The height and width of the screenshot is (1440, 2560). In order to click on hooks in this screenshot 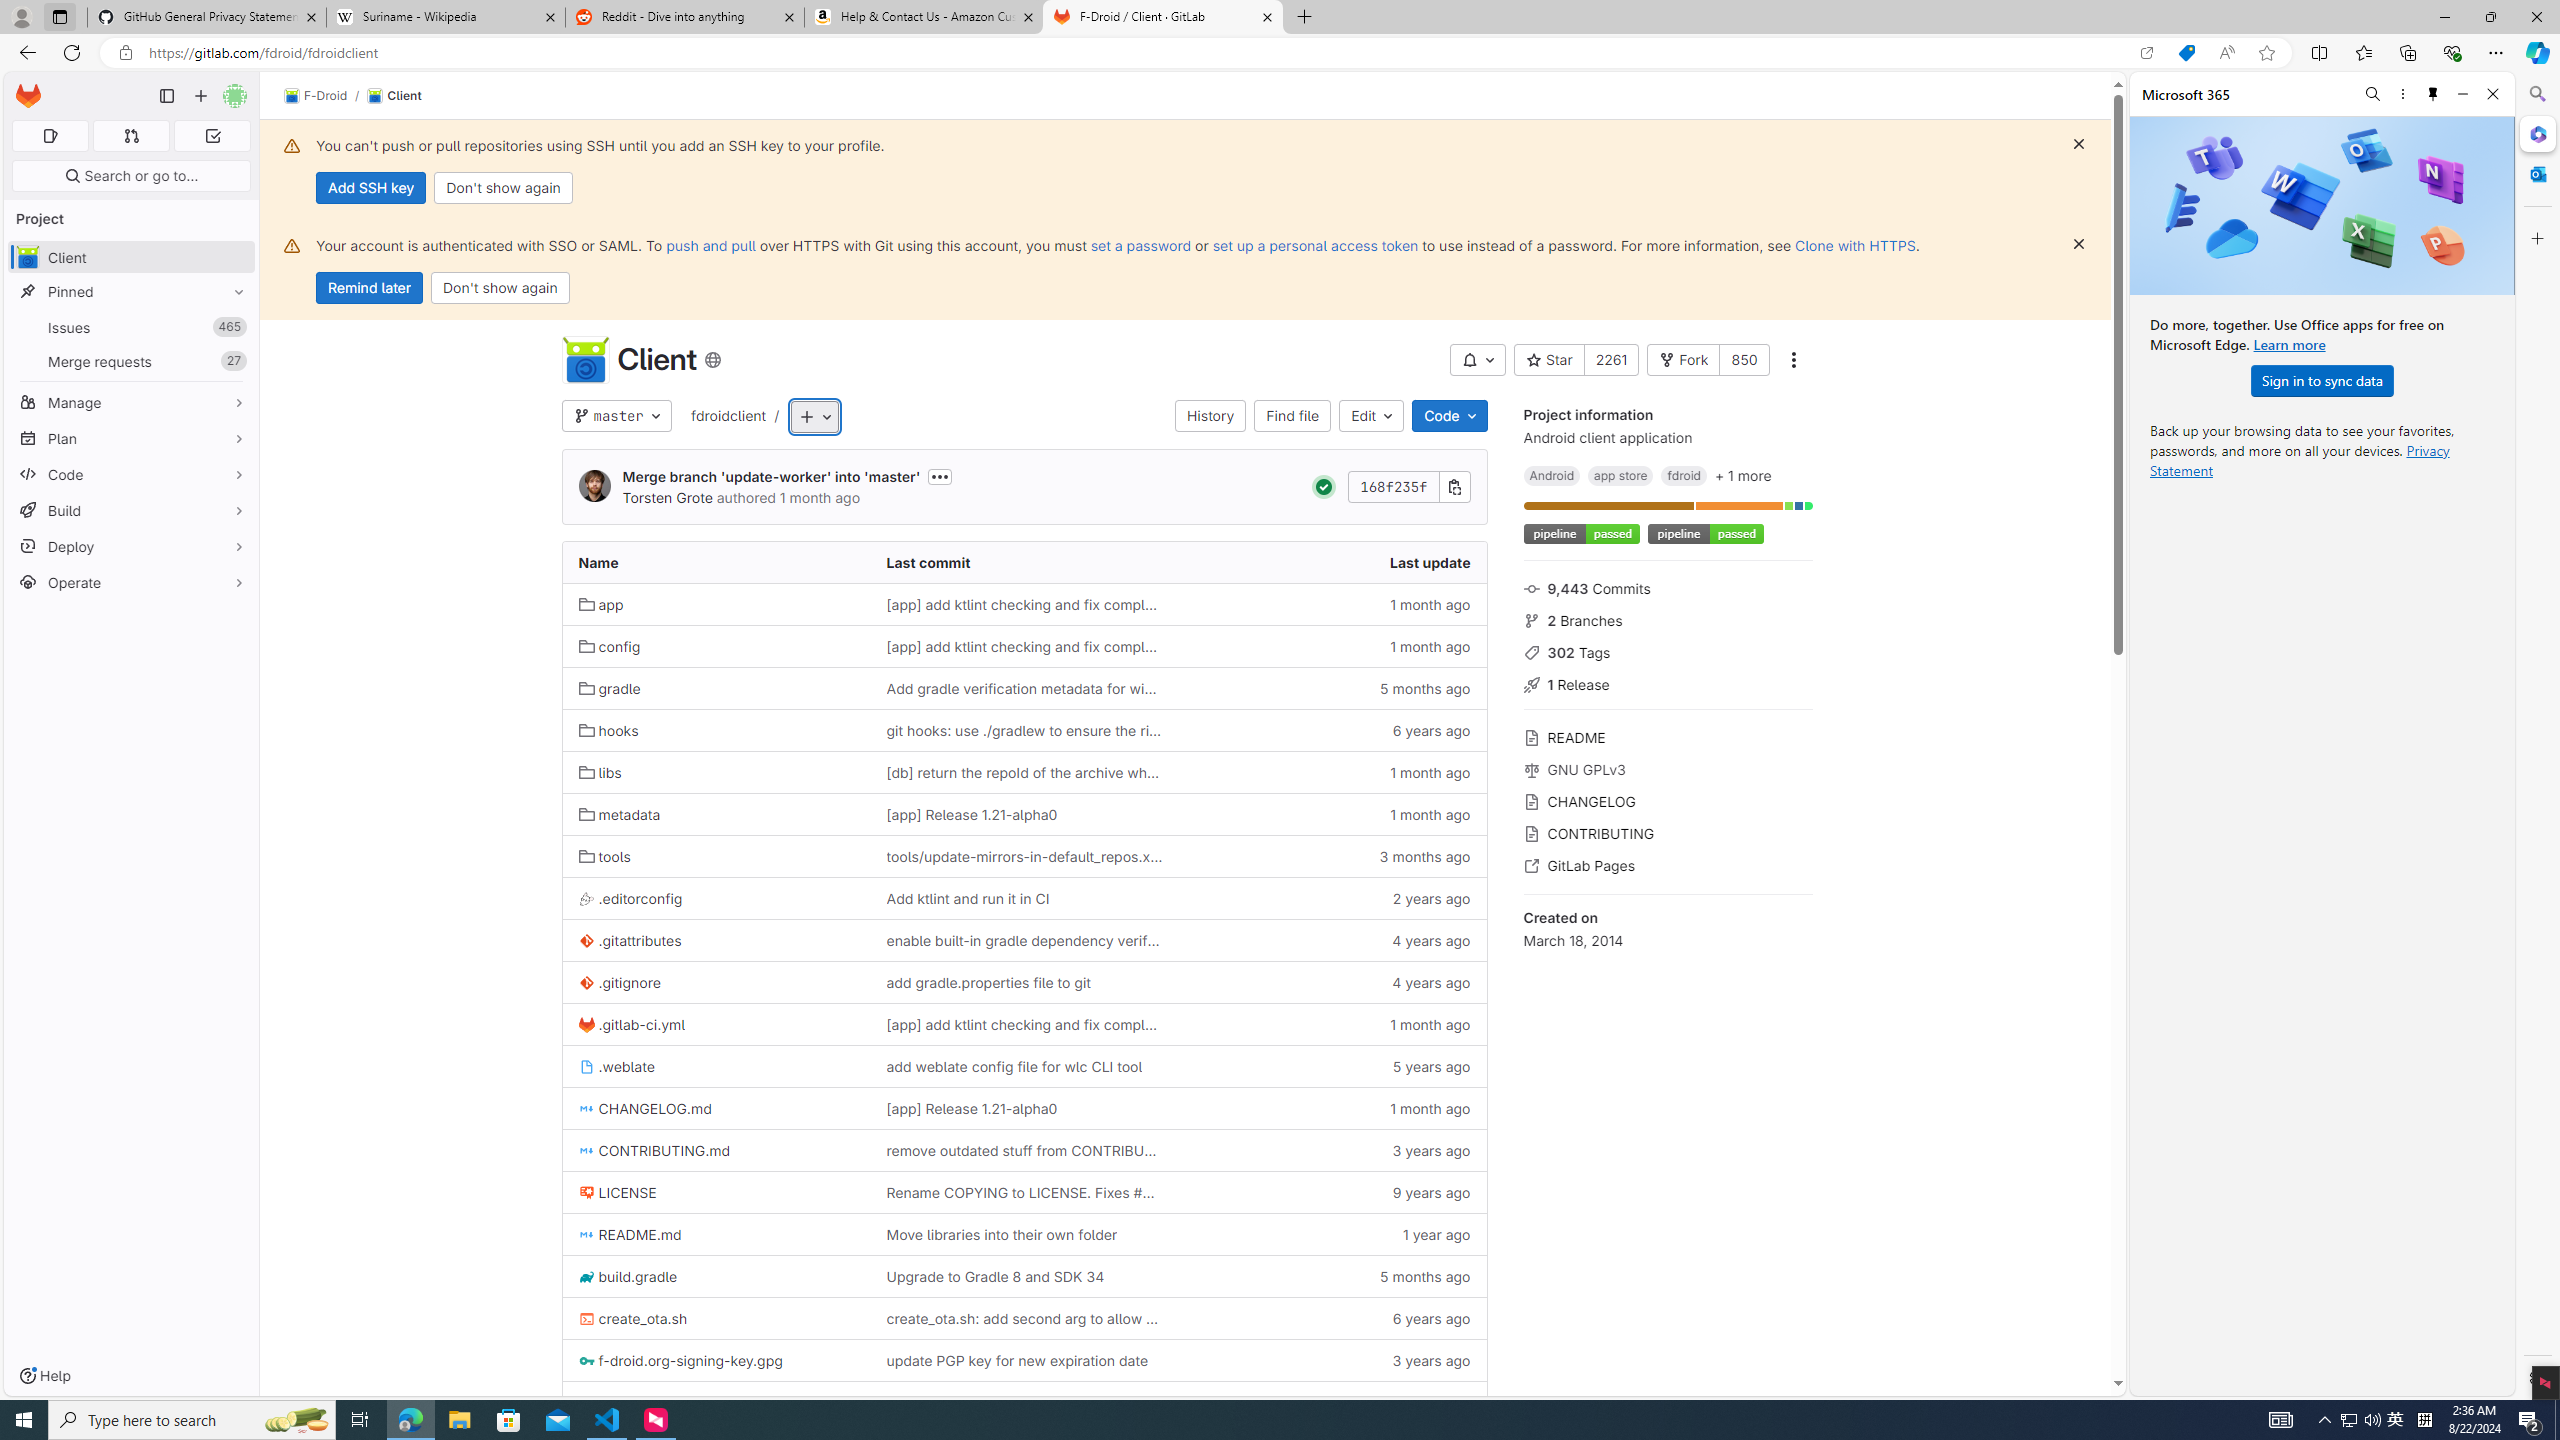, I will do `click(609, 730)`.